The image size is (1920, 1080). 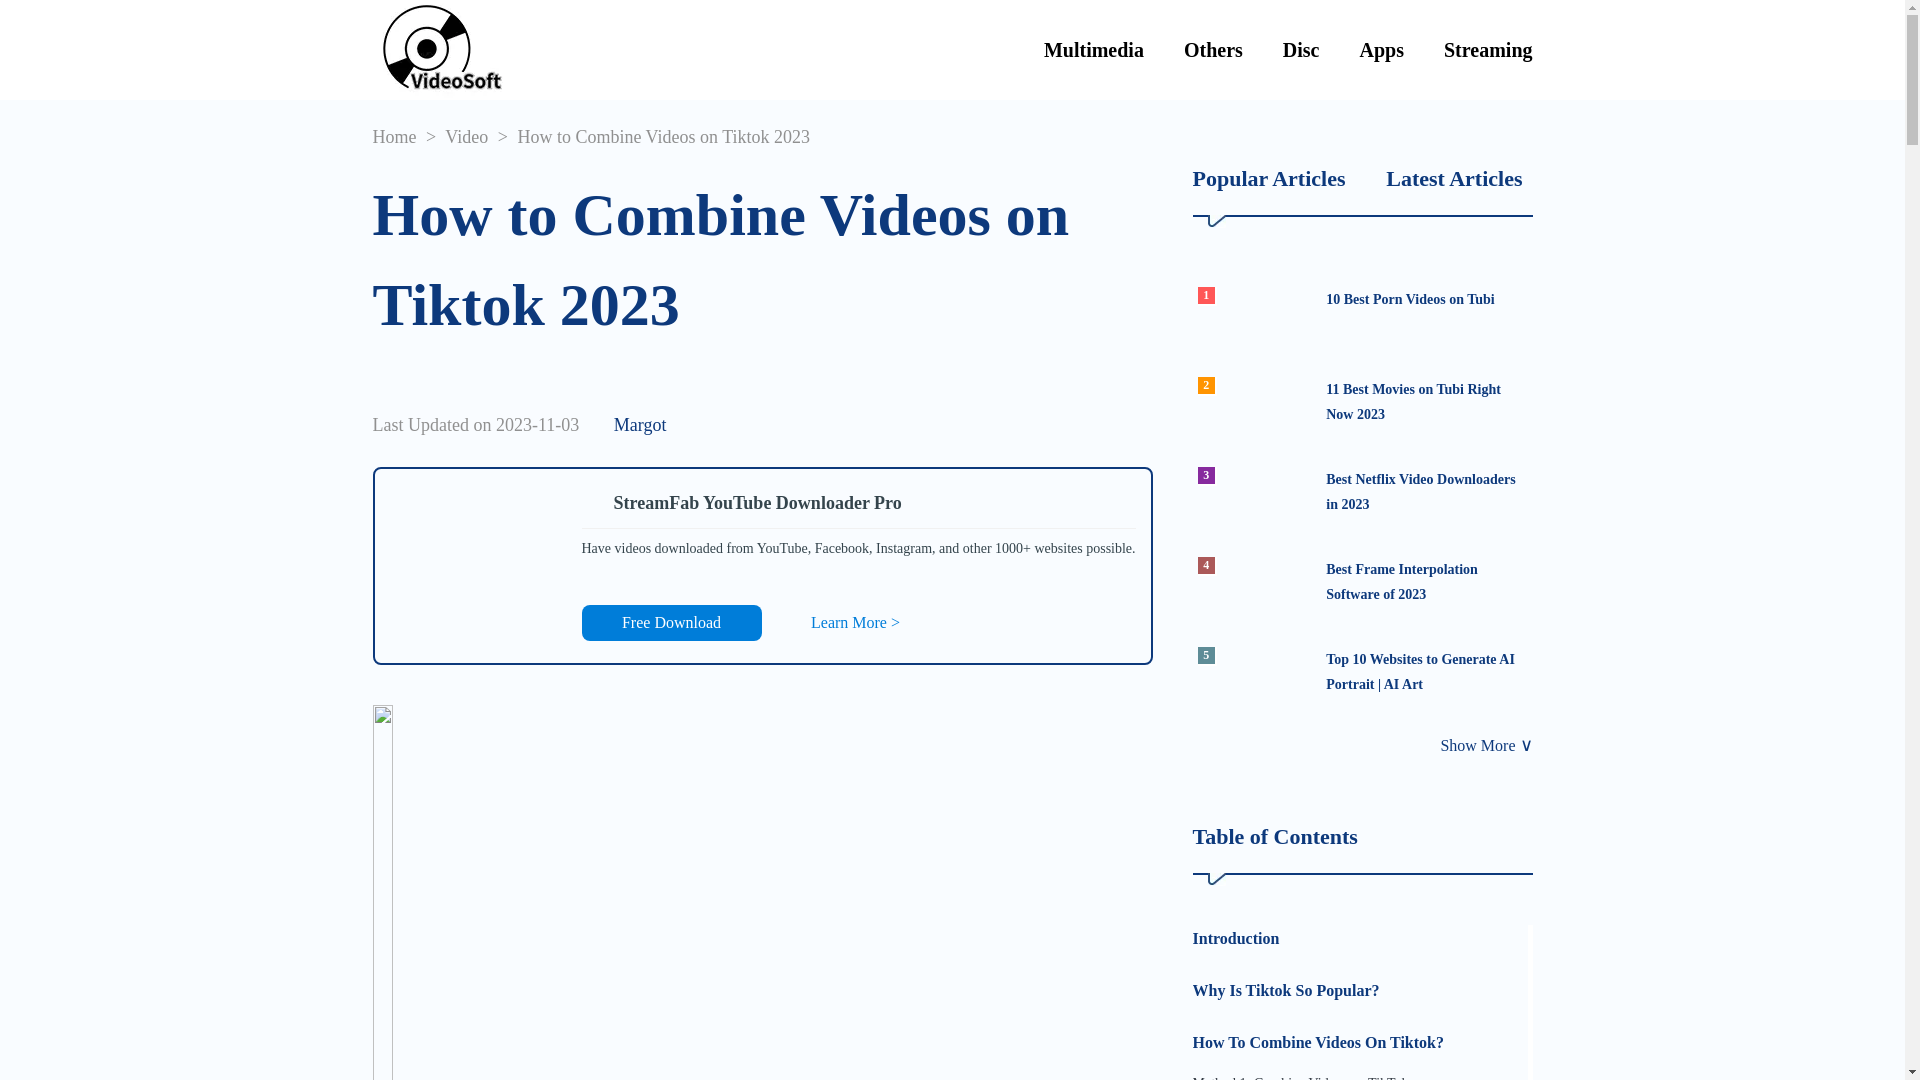 What do you see at coordinates (1362, 584) in the screenshot?
I see `Introduction` at bounding box center [1362, 584].